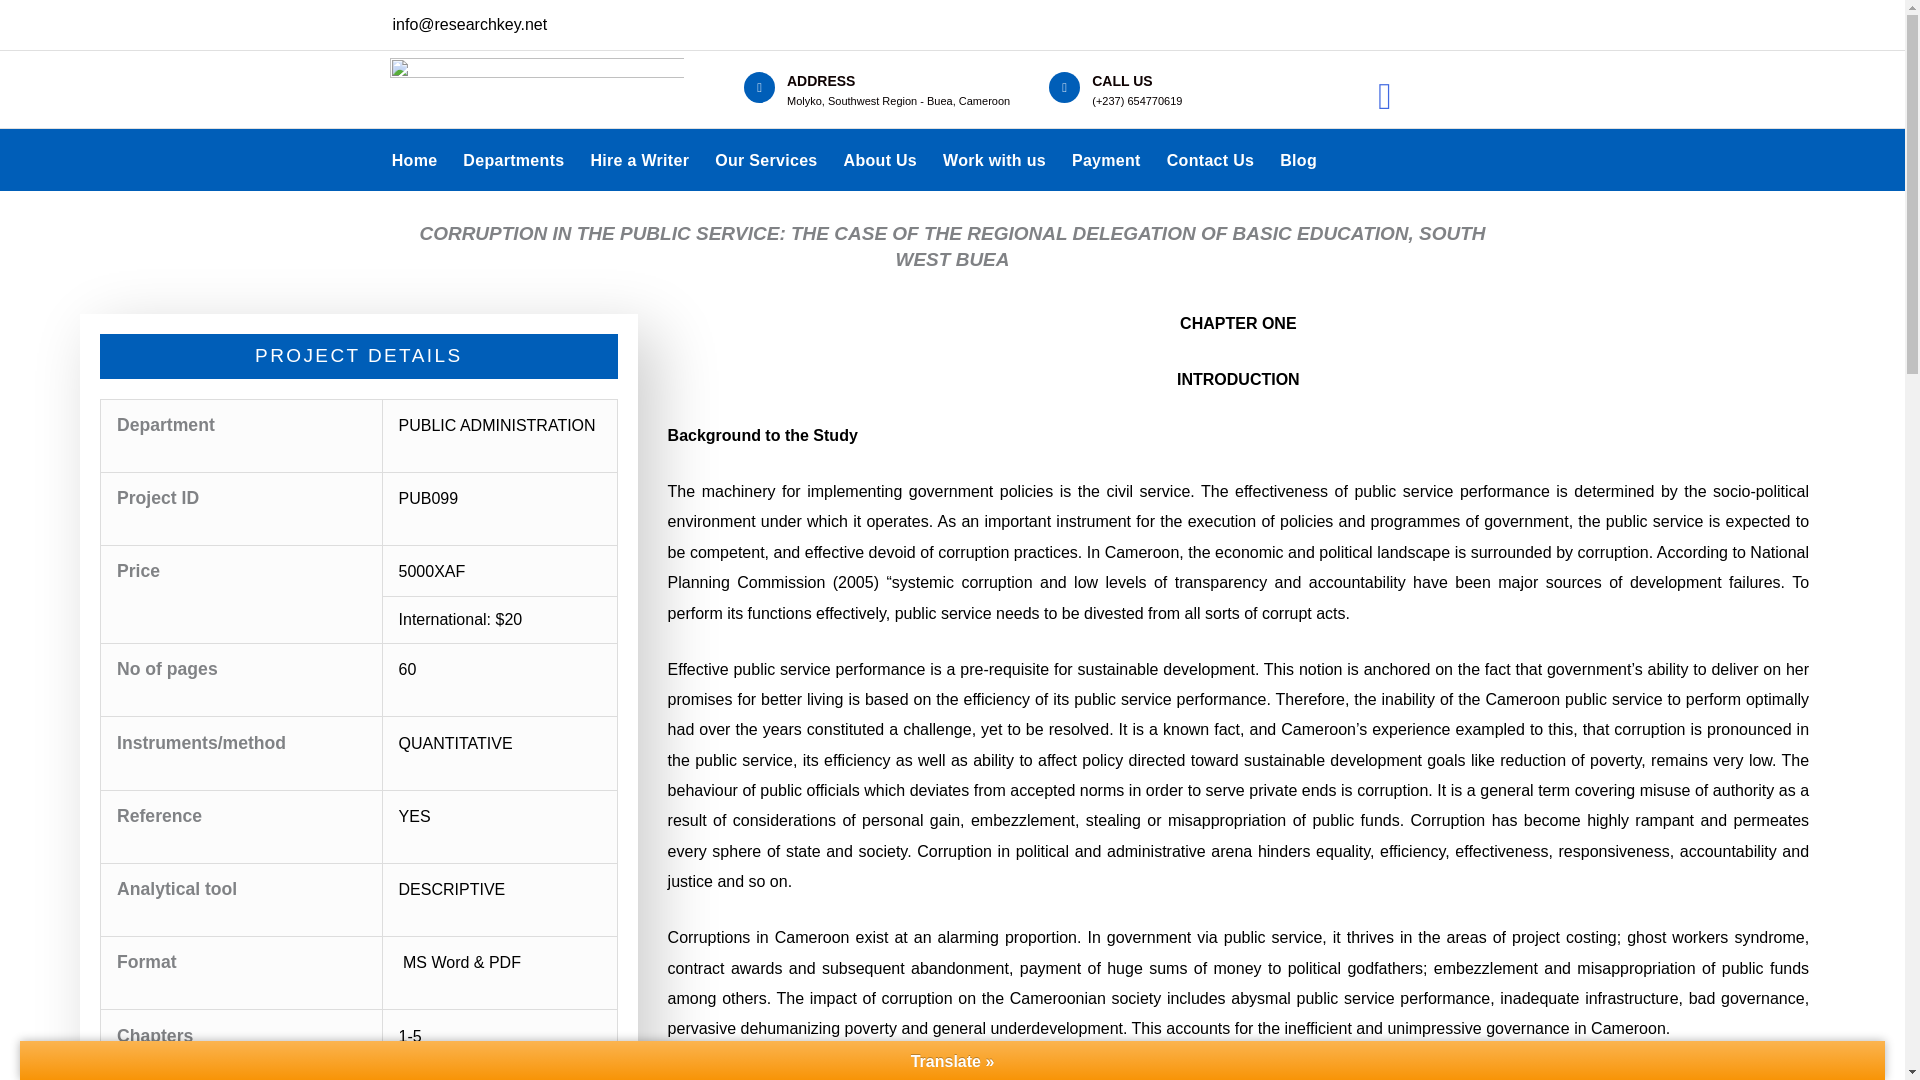  What do you see at coordinates (881, 160) in the screenshot?
I see `About Us` at bounding box center [881, 160].